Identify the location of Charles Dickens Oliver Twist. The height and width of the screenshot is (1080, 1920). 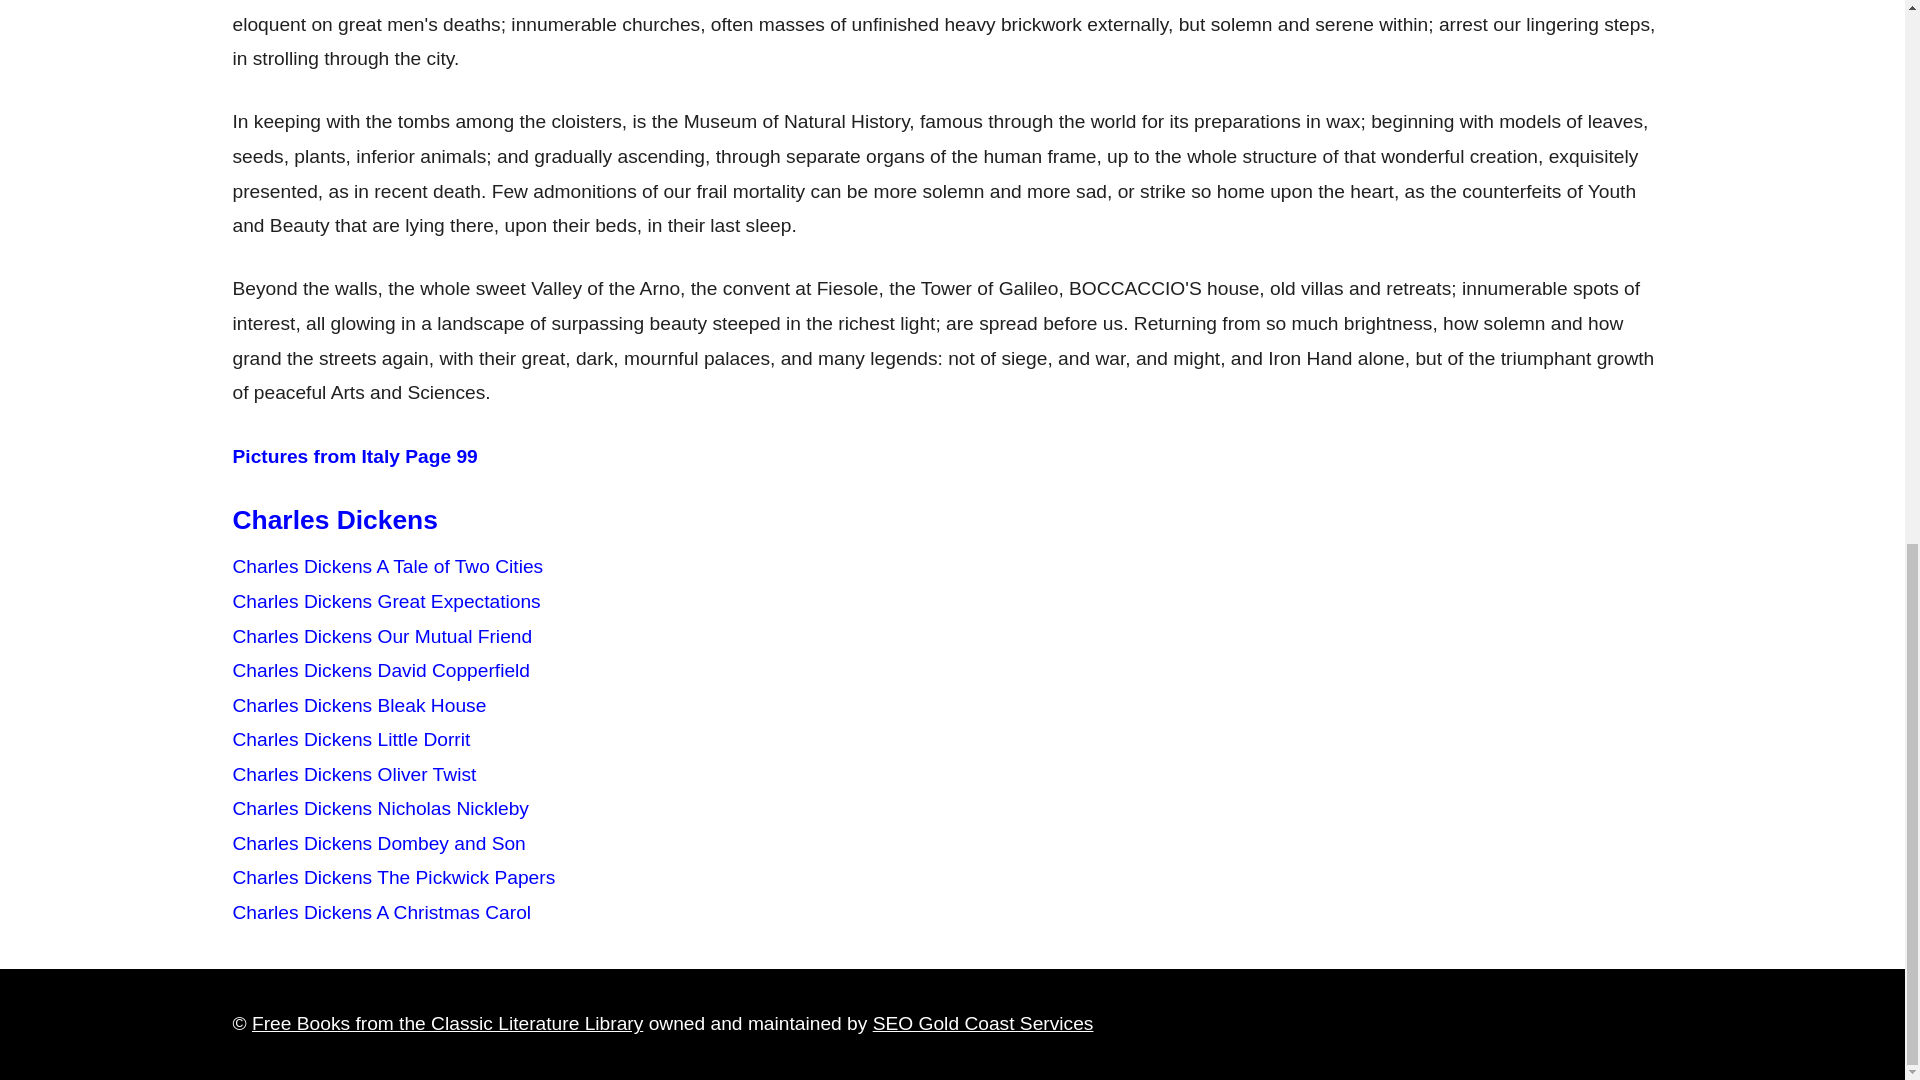
(354, 774).